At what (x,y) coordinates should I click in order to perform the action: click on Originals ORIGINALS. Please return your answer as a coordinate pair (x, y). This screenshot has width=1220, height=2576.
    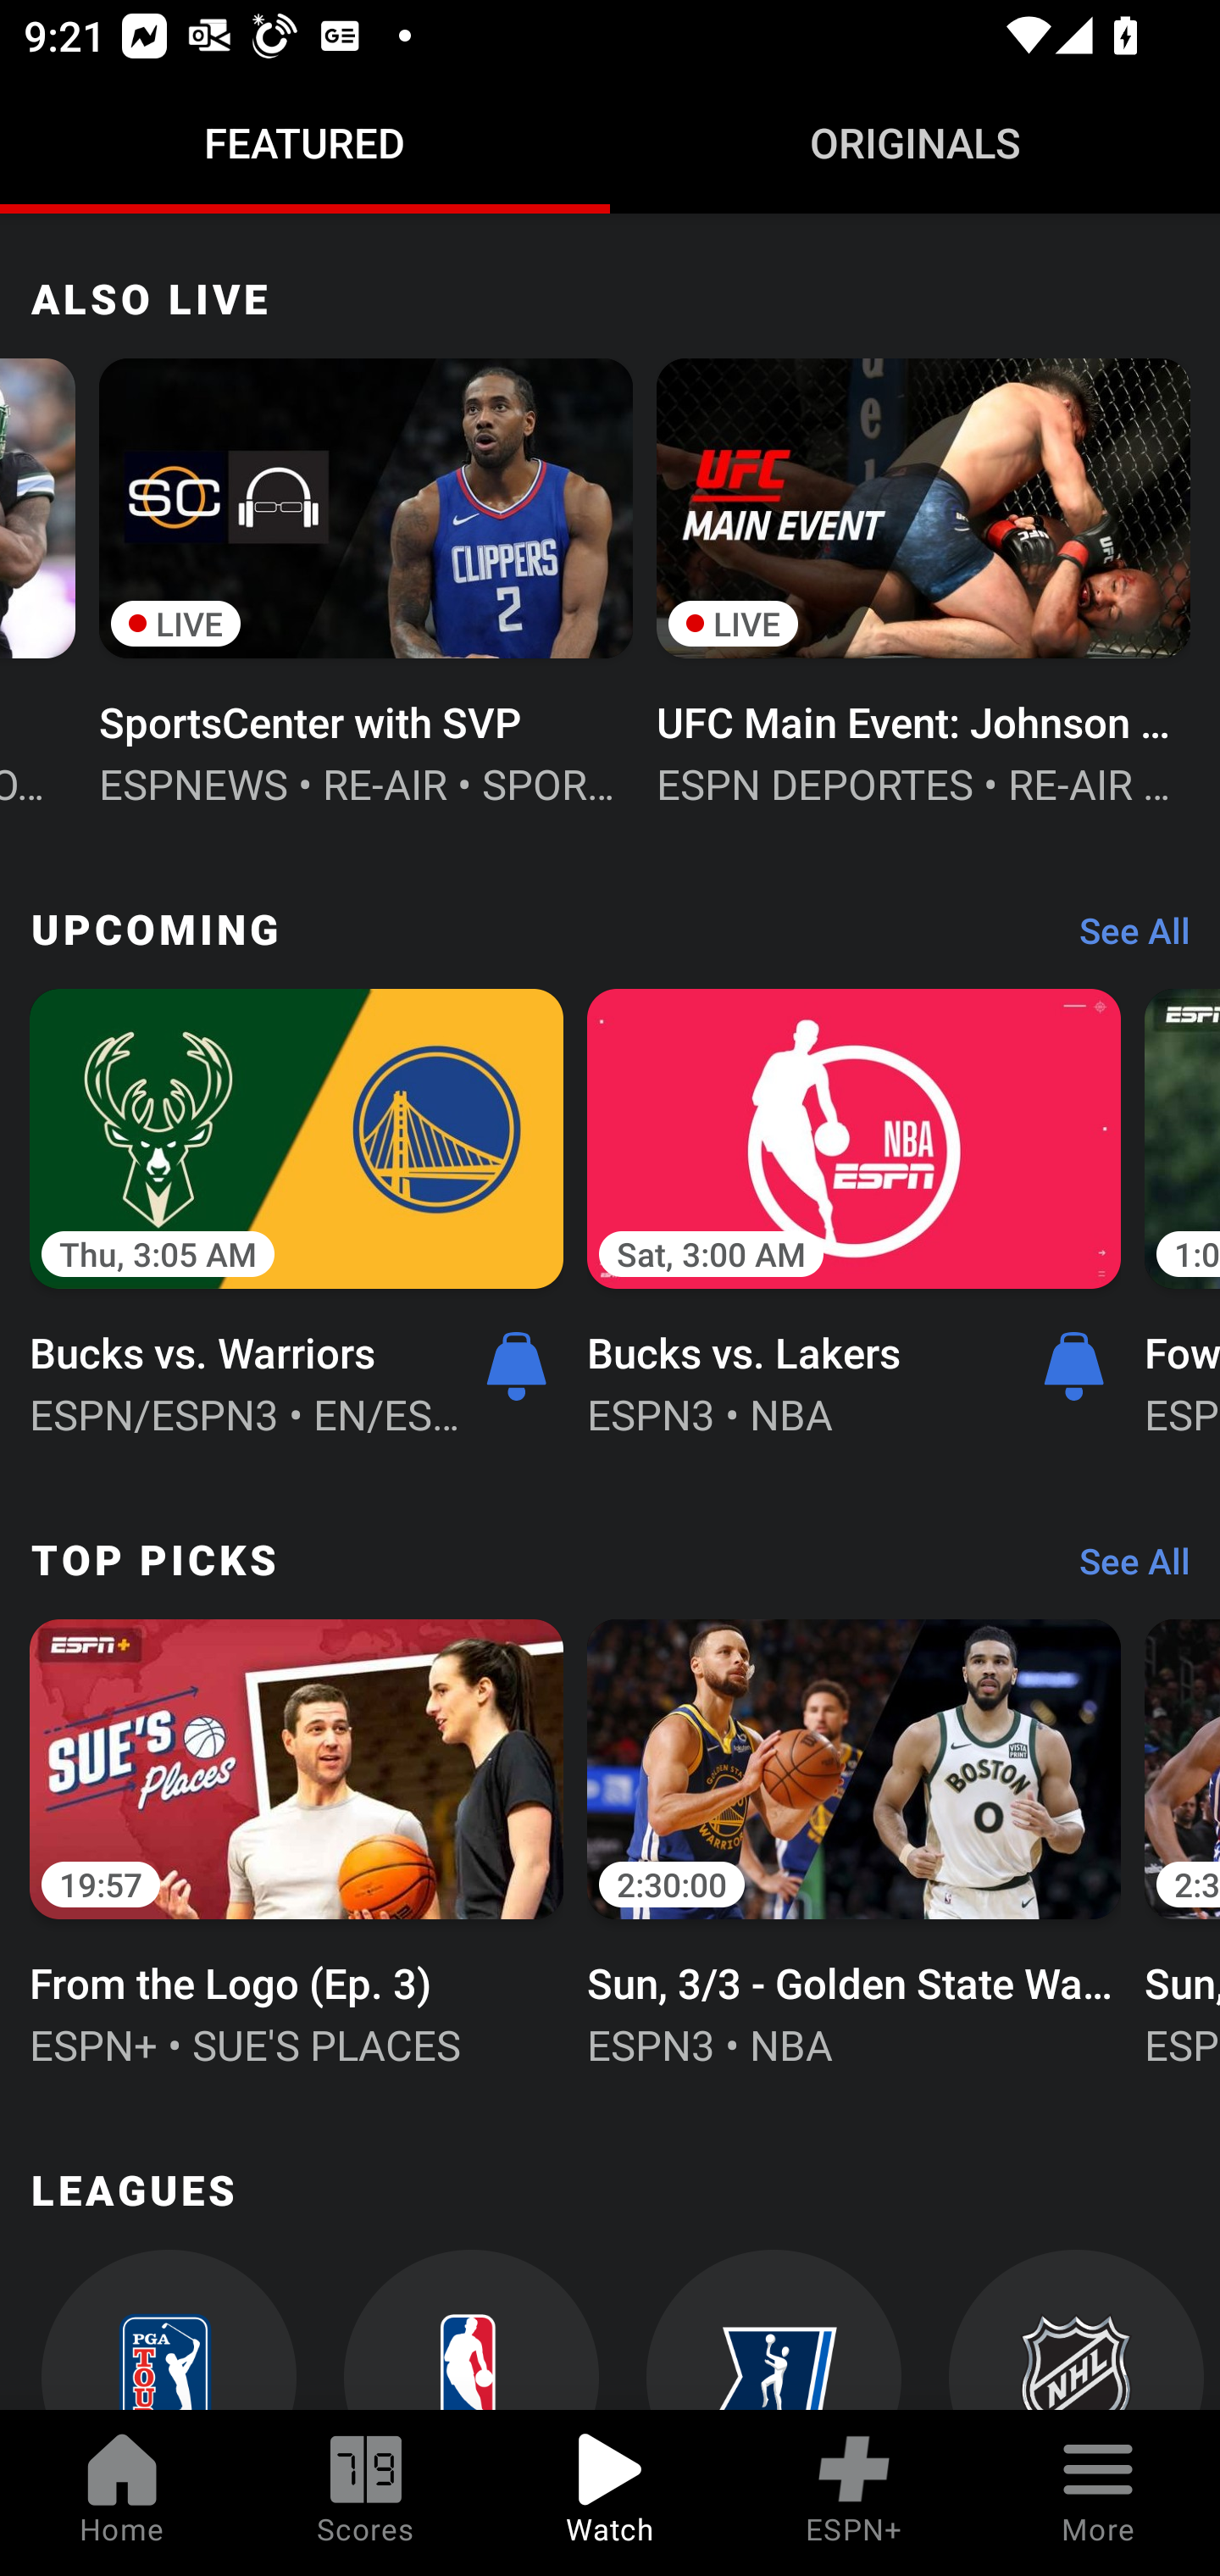
    Looking at the image, I should click on (915, 142).